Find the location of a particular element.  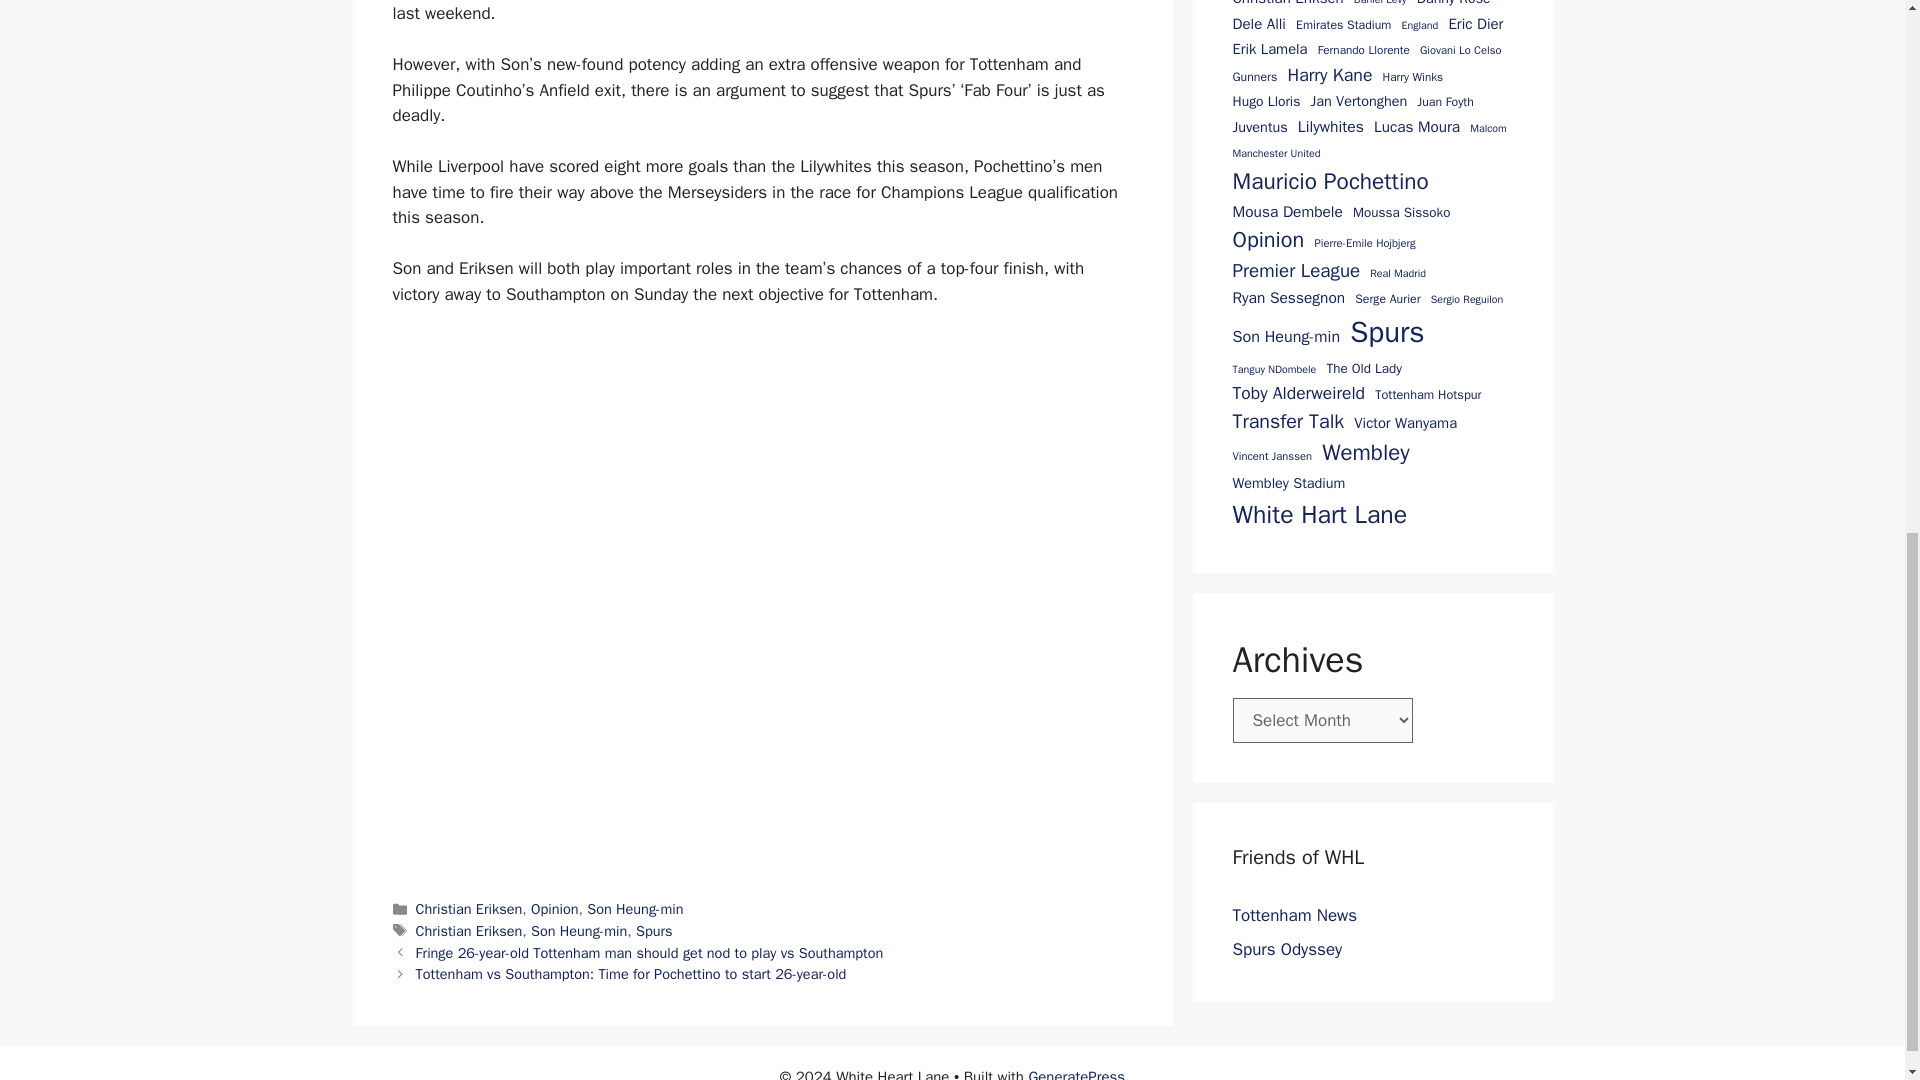

Daniel Levy is located at coordinates (1380, 4).